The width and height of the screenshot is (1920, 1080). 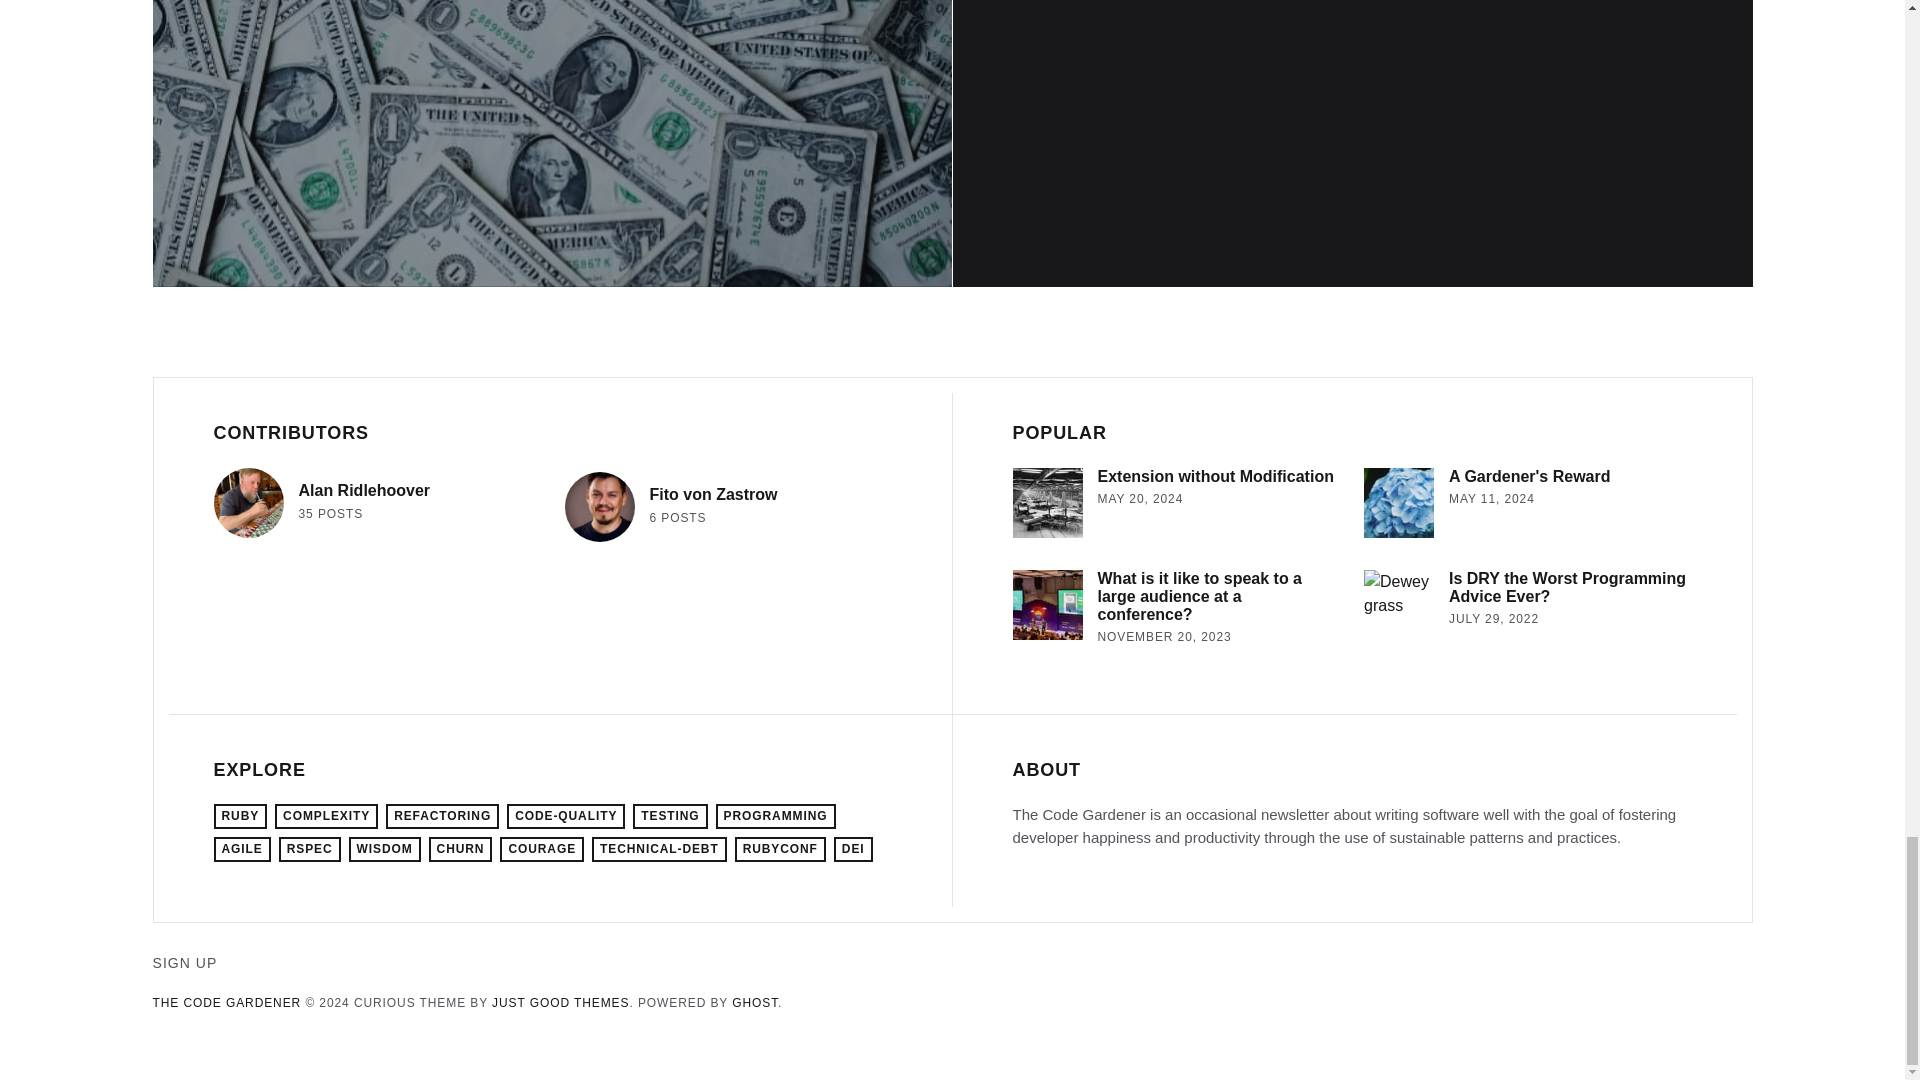 What do you see at coordinates (240, 816) in the screenshot?
I see `RUBY` at bounding box center [240, 816].